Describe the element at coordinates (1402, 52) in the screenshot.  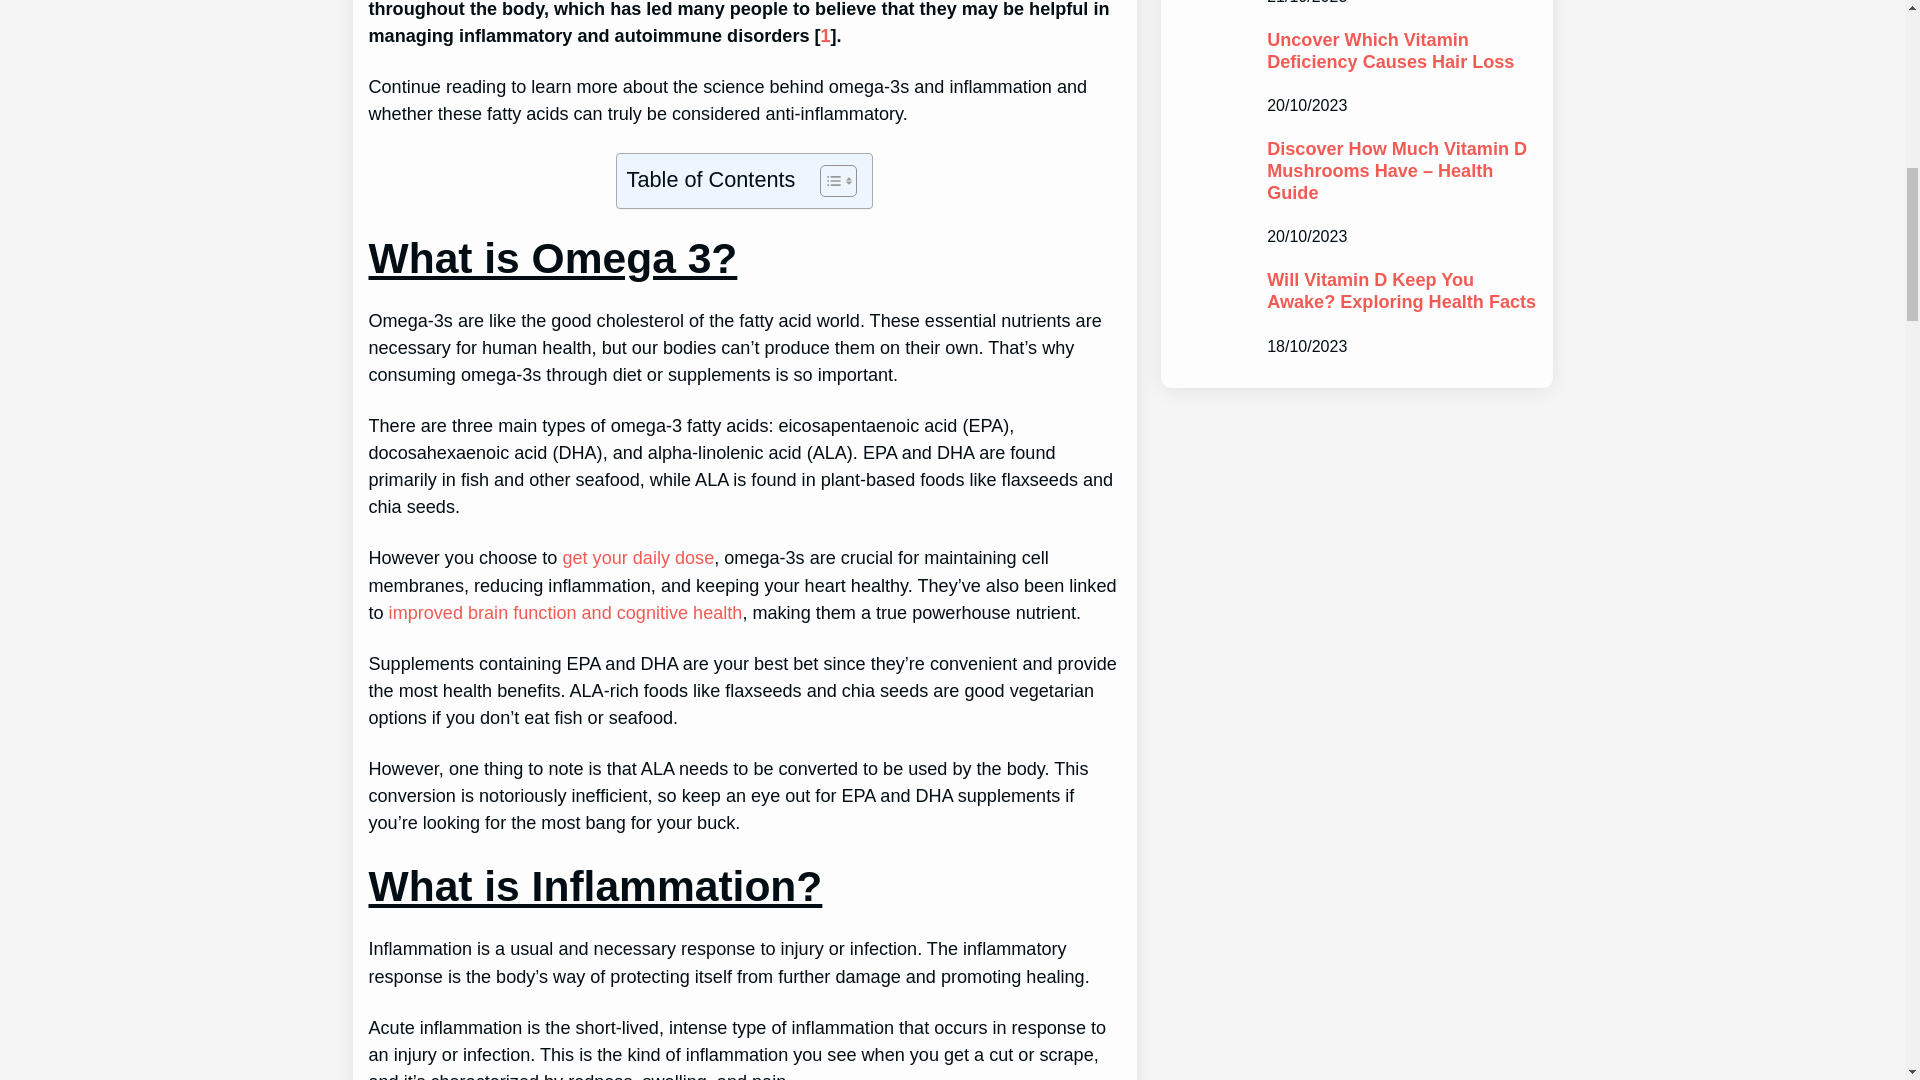
I see `Uncover Which Vitamin Deficiency Causes Hair Loss` at that location.